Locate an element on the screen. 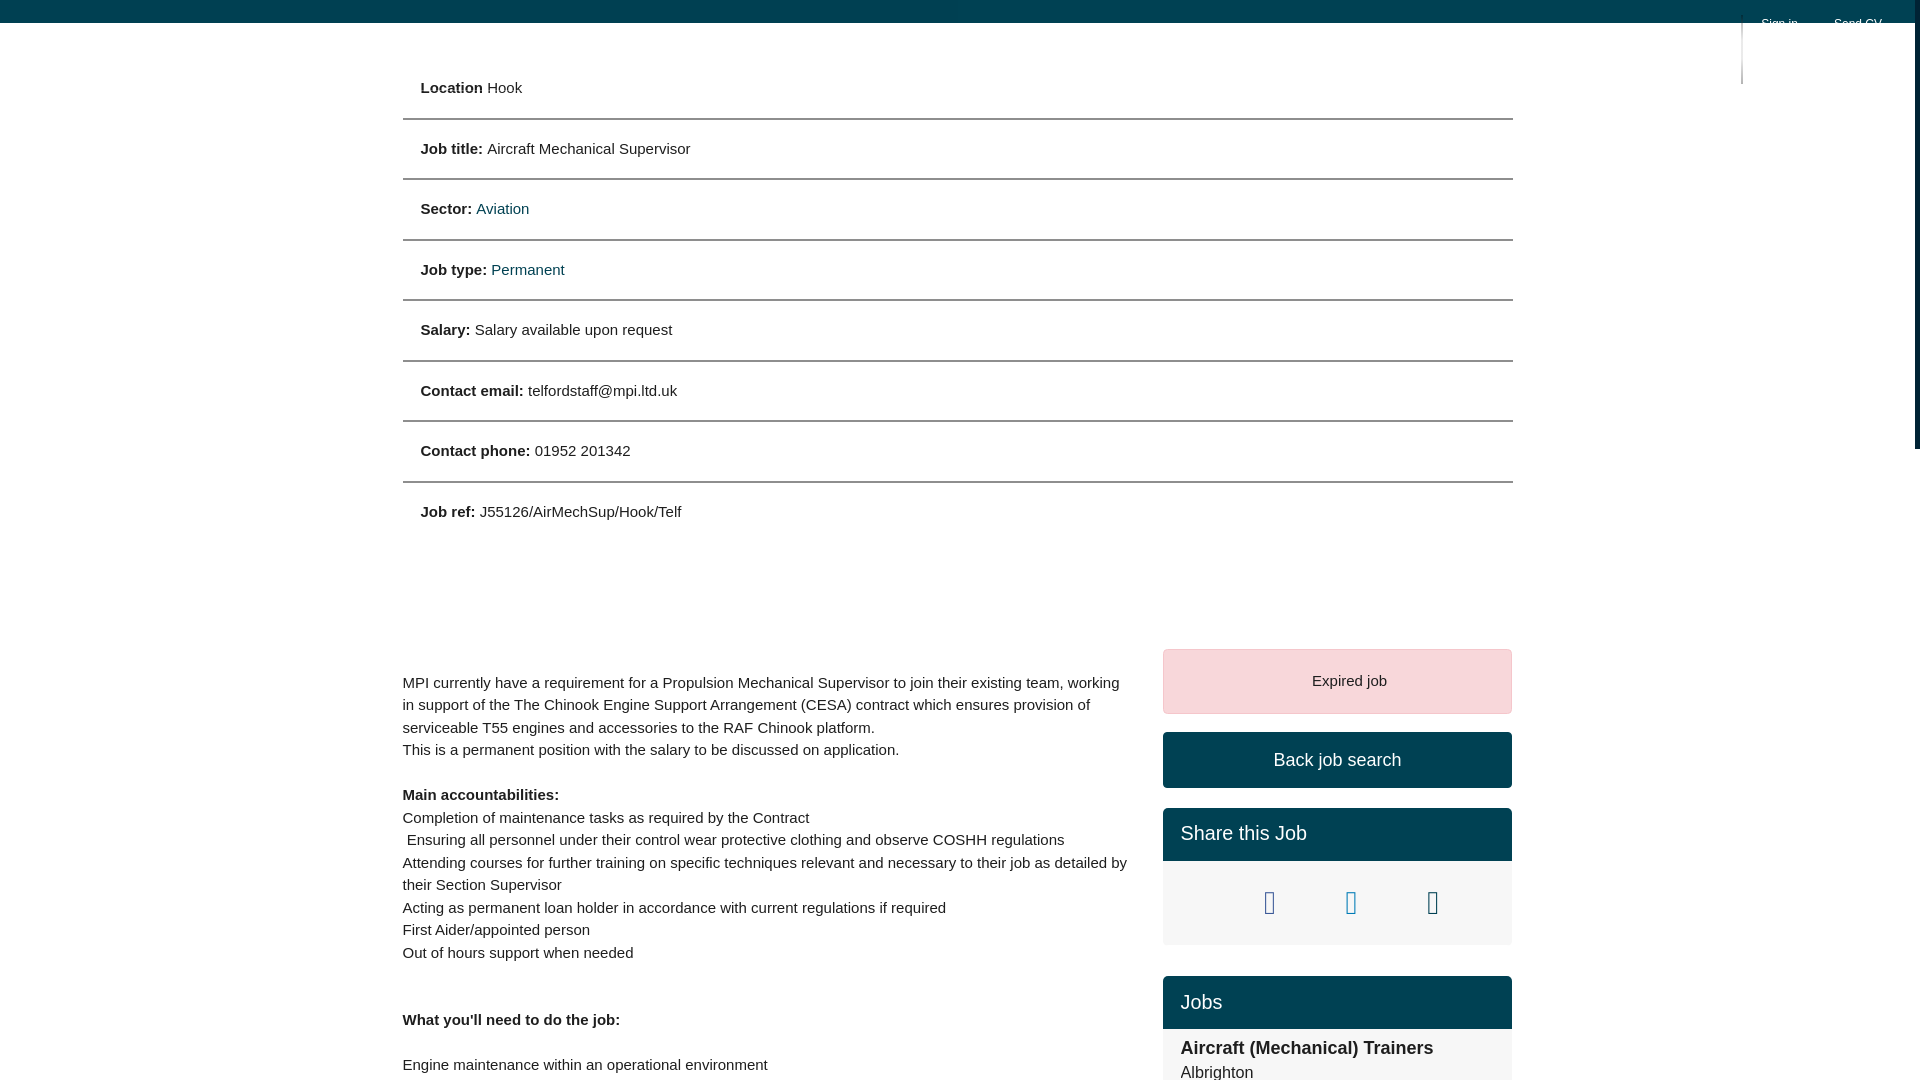  Jobs is located at coordinates (1254, 44).